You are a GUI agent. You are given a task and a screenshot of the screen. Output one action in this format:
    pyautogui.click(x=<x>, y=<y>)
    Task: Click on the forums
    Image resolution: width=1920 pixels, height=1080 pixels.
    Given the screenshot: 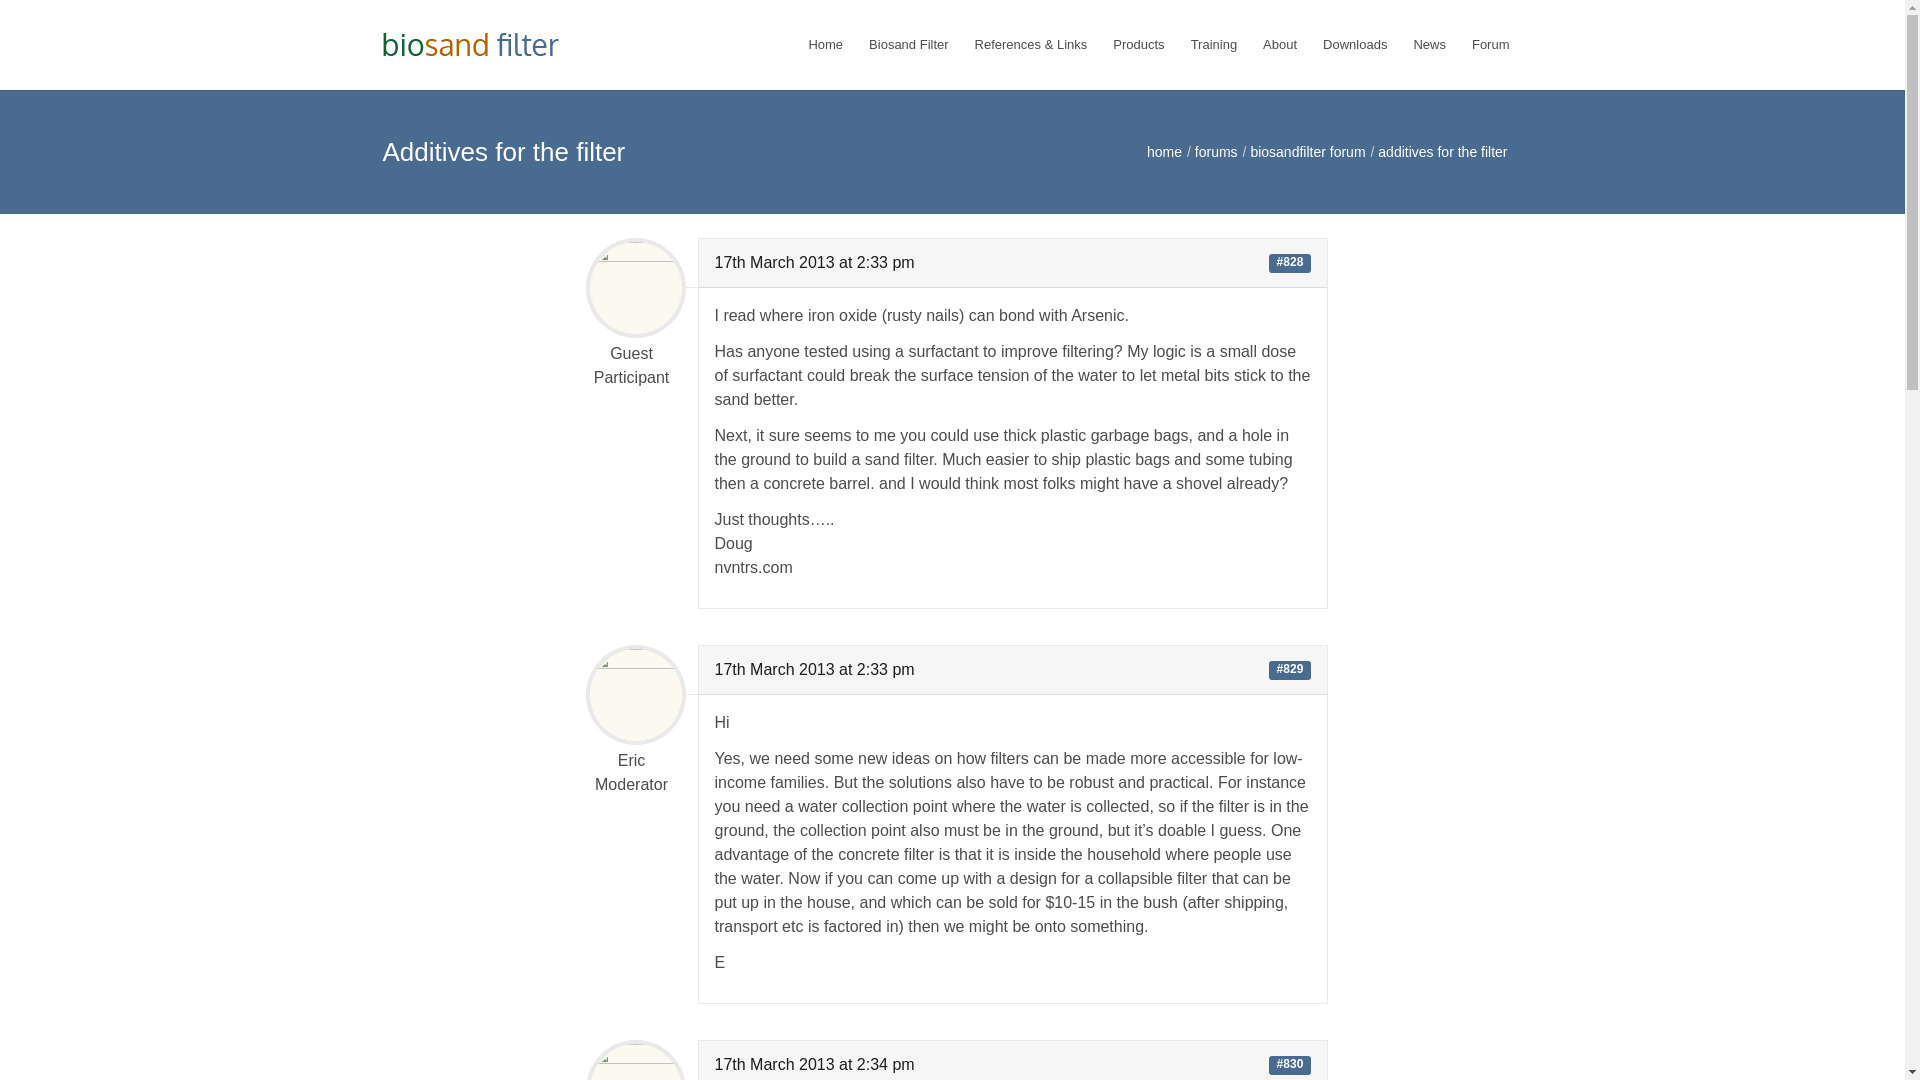 What is the action you would take?
    pyautogui.click(x=1216, y=151)
    